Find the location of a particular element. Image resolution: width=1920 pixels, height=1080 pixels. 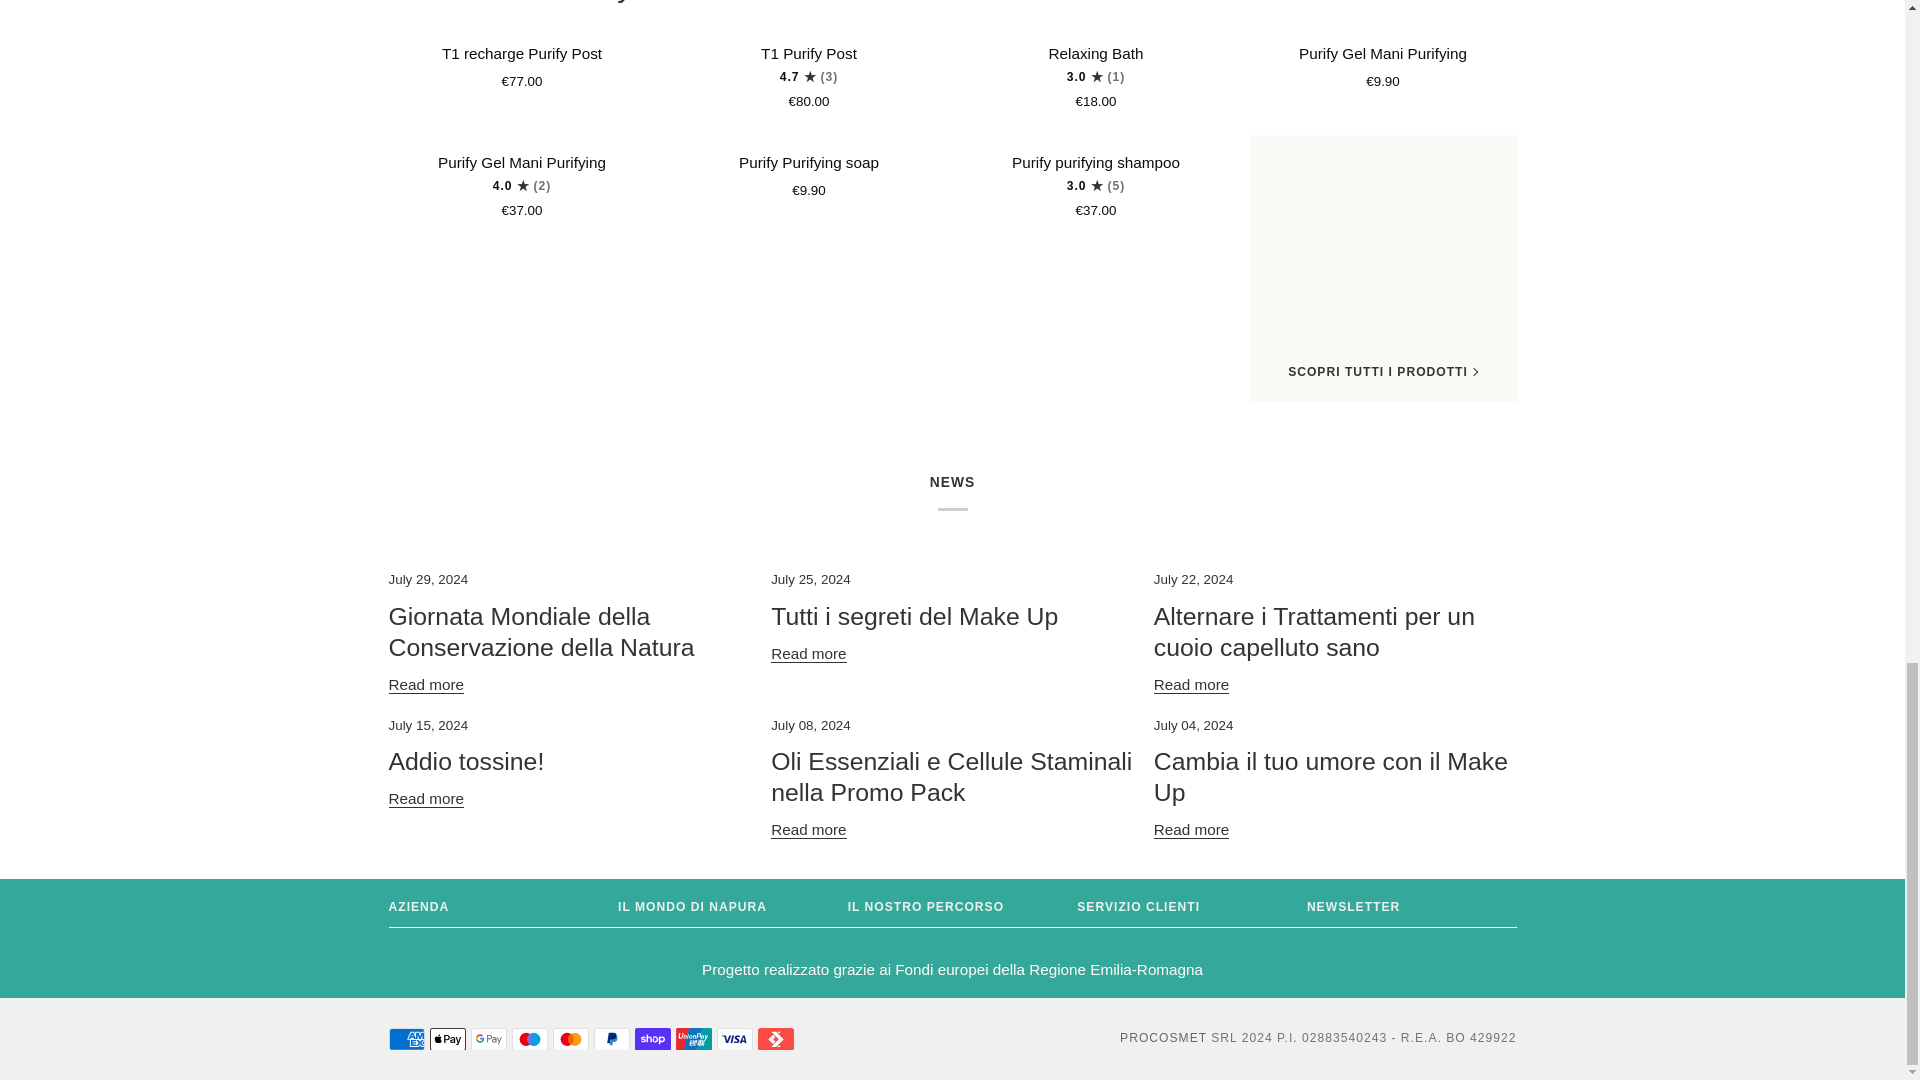

Browse our Australian Niaouly Essential Oil collection is located at coordinates (1421, 1).